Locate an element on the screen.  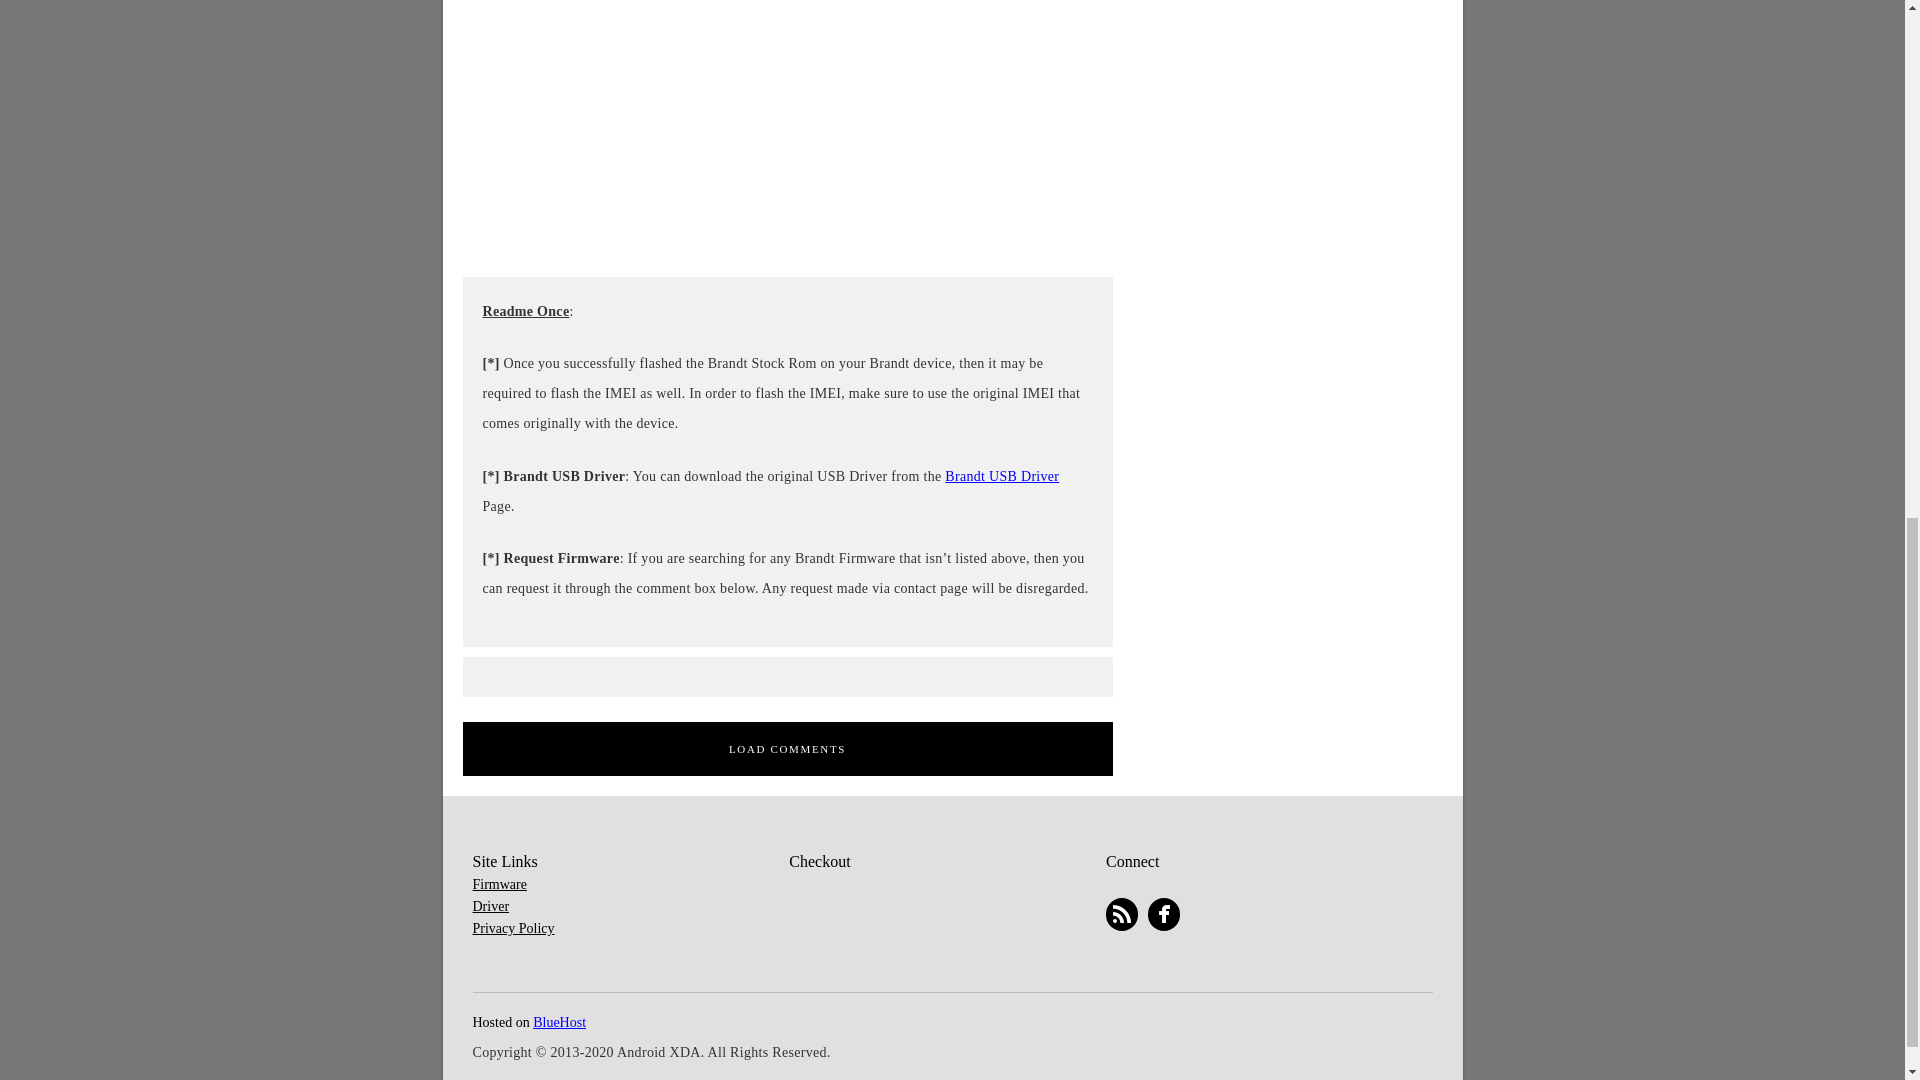
Driver is located at coordinates (490, 906).